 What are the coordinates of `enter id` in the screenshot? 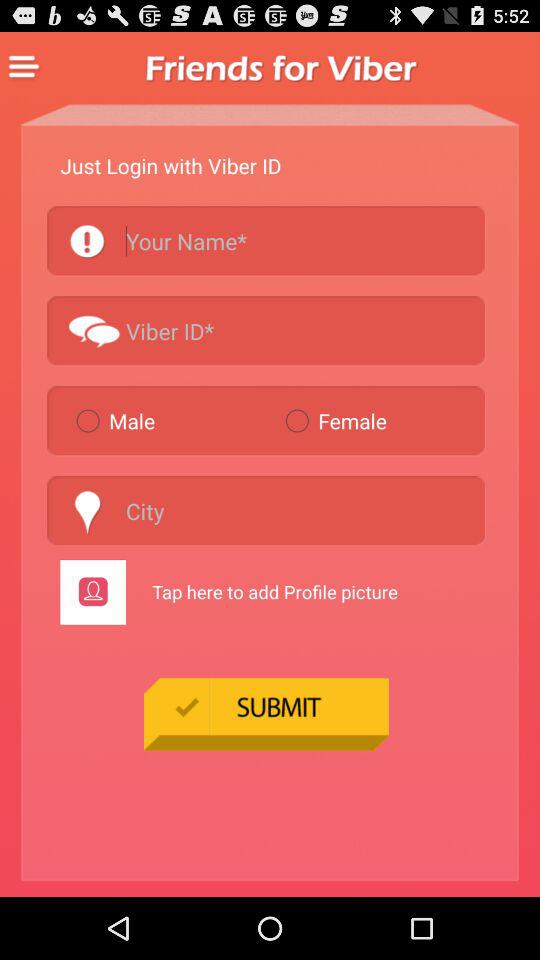 It's located at (266, 330).